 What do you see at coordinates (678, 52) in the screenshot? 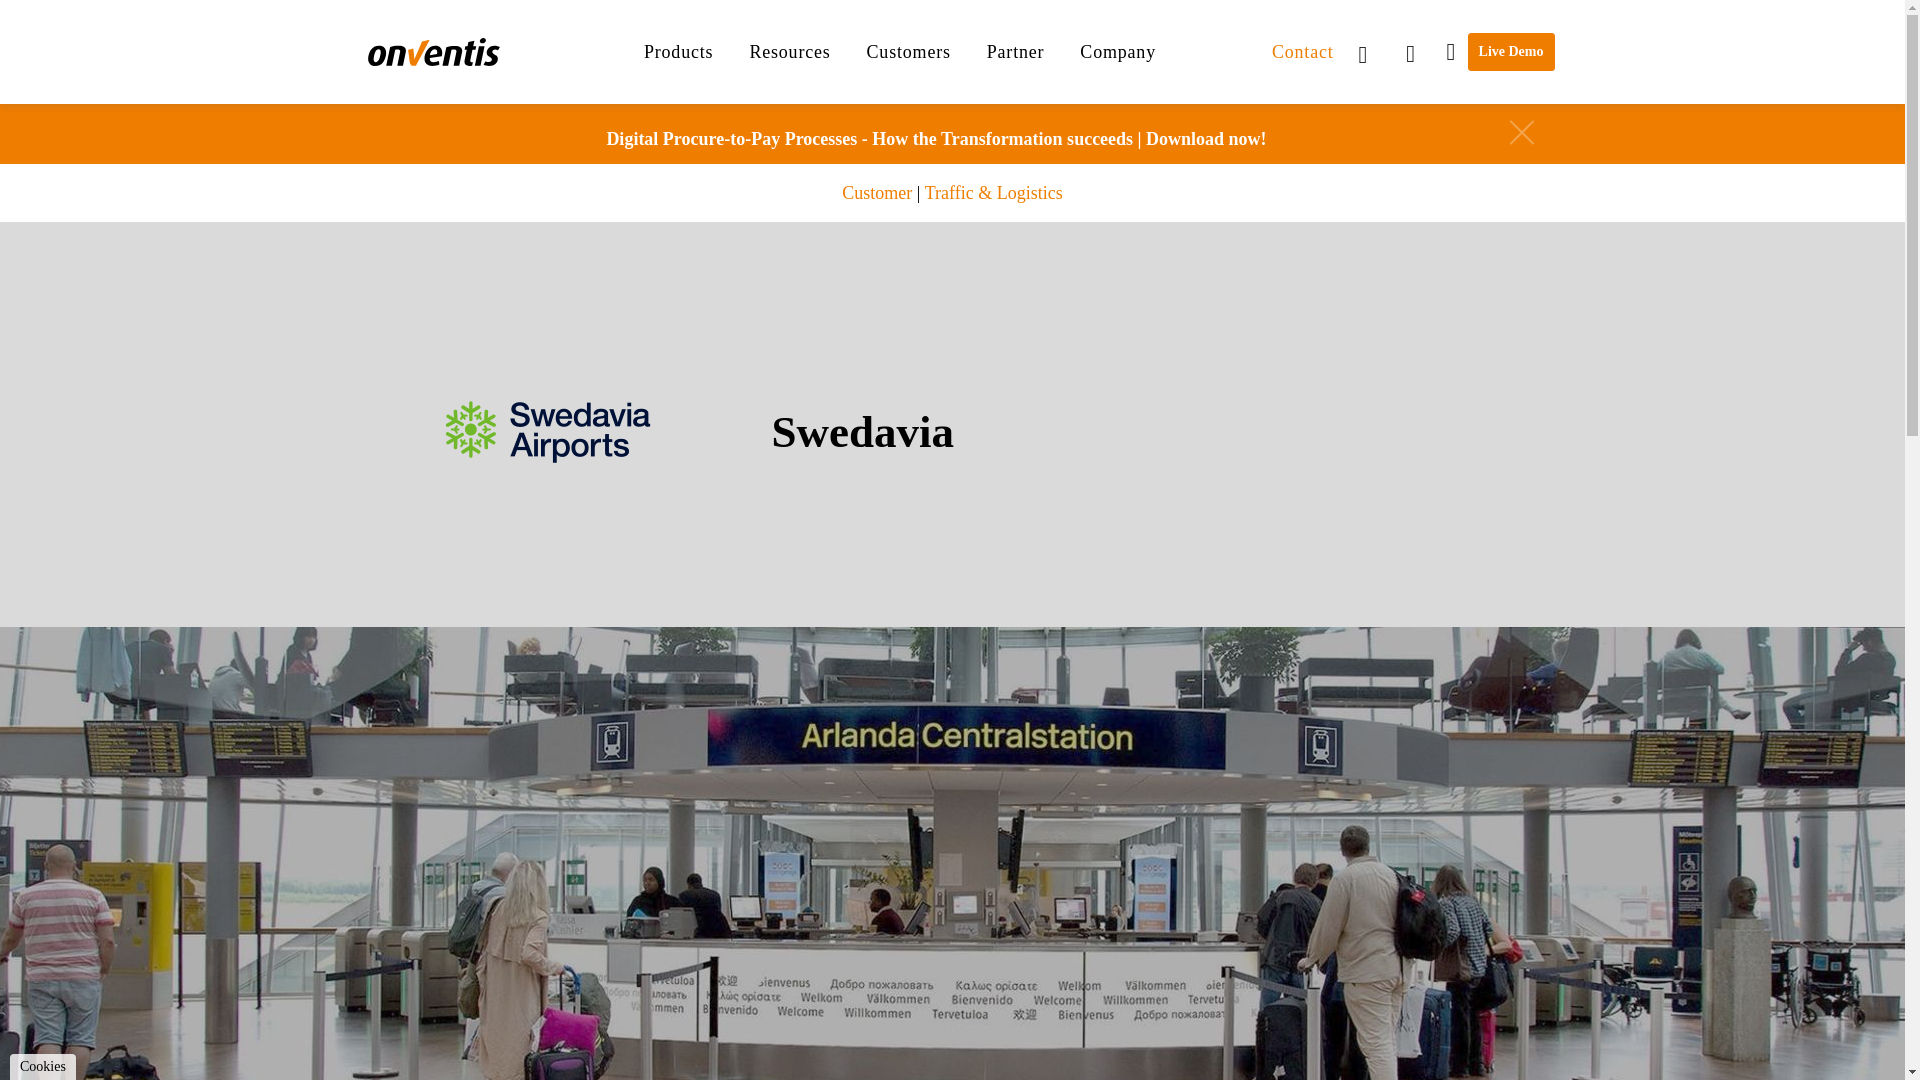
I see `Products` at bounding box center [678, 52].